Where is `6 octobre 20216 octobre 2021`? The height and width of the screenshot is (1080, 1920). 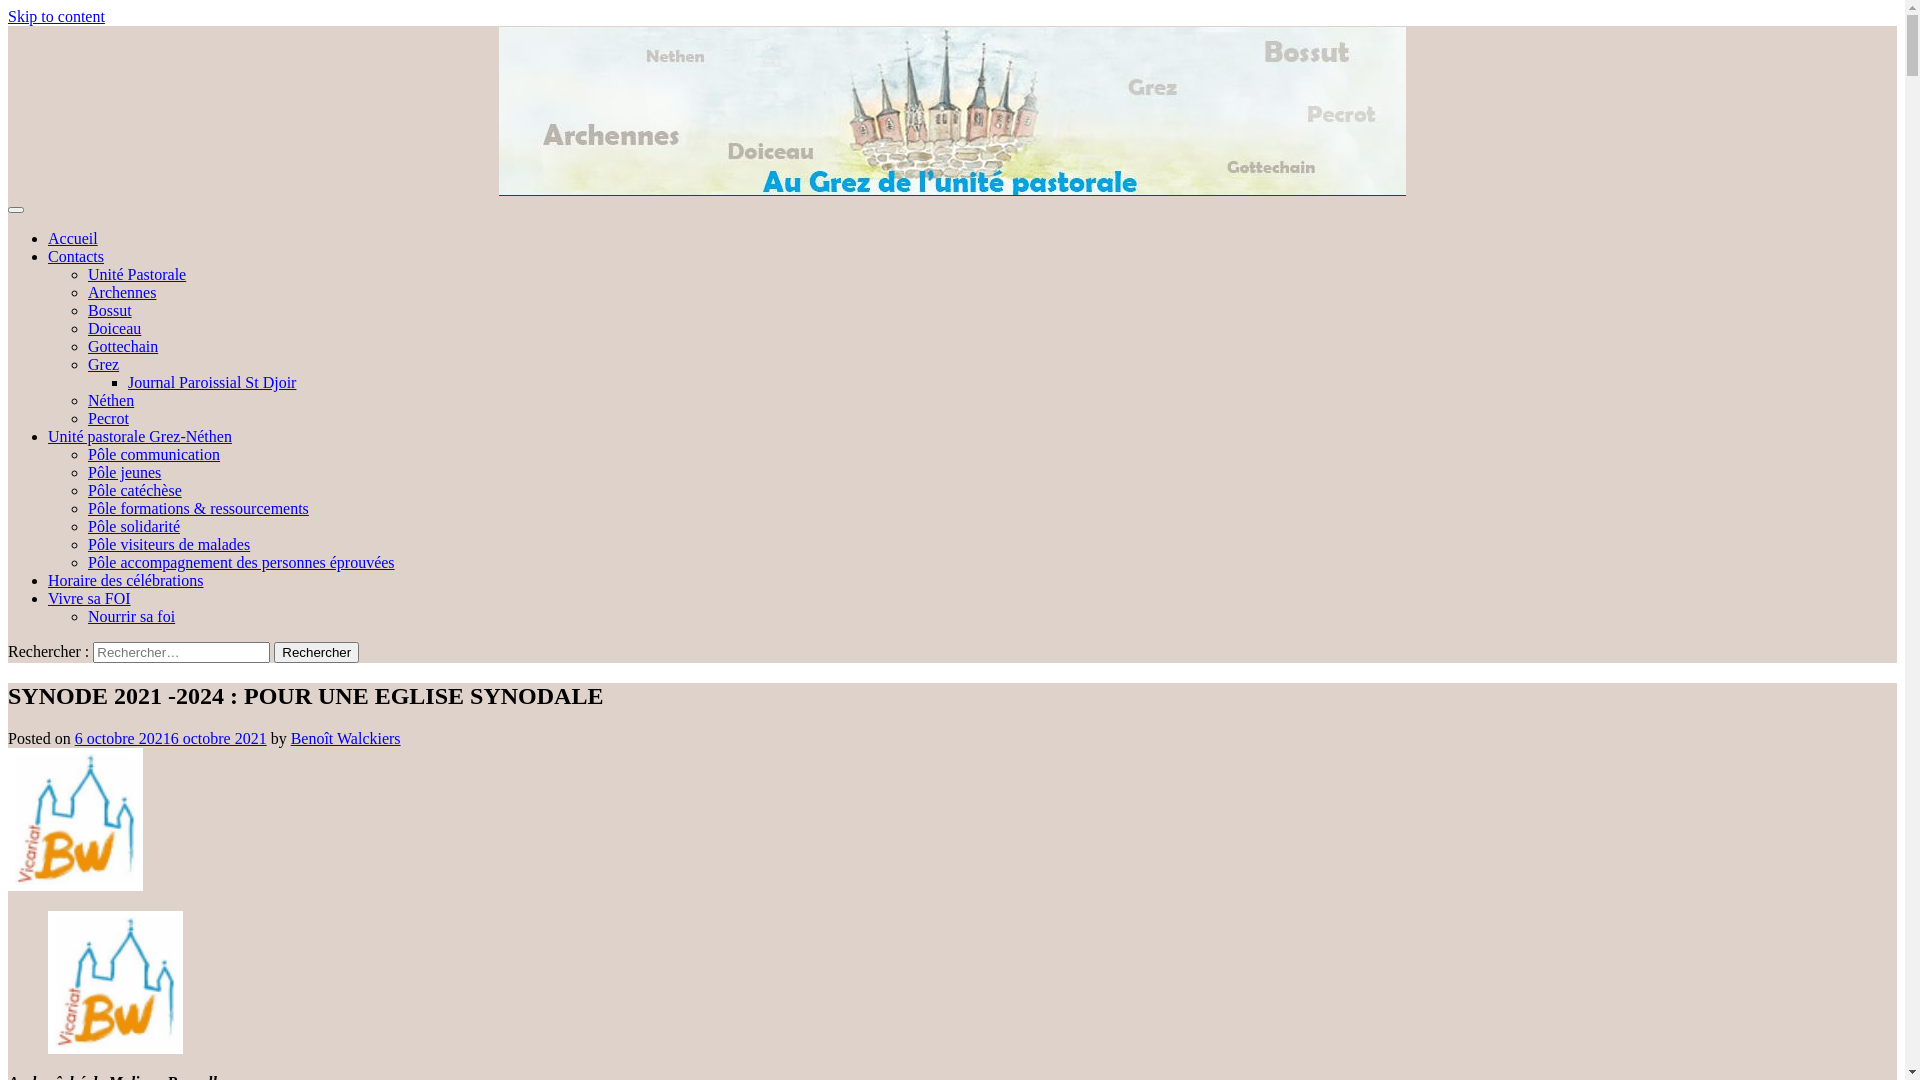
6 octobre 20216 octobre 2021 is located at coordinates (171, 738).